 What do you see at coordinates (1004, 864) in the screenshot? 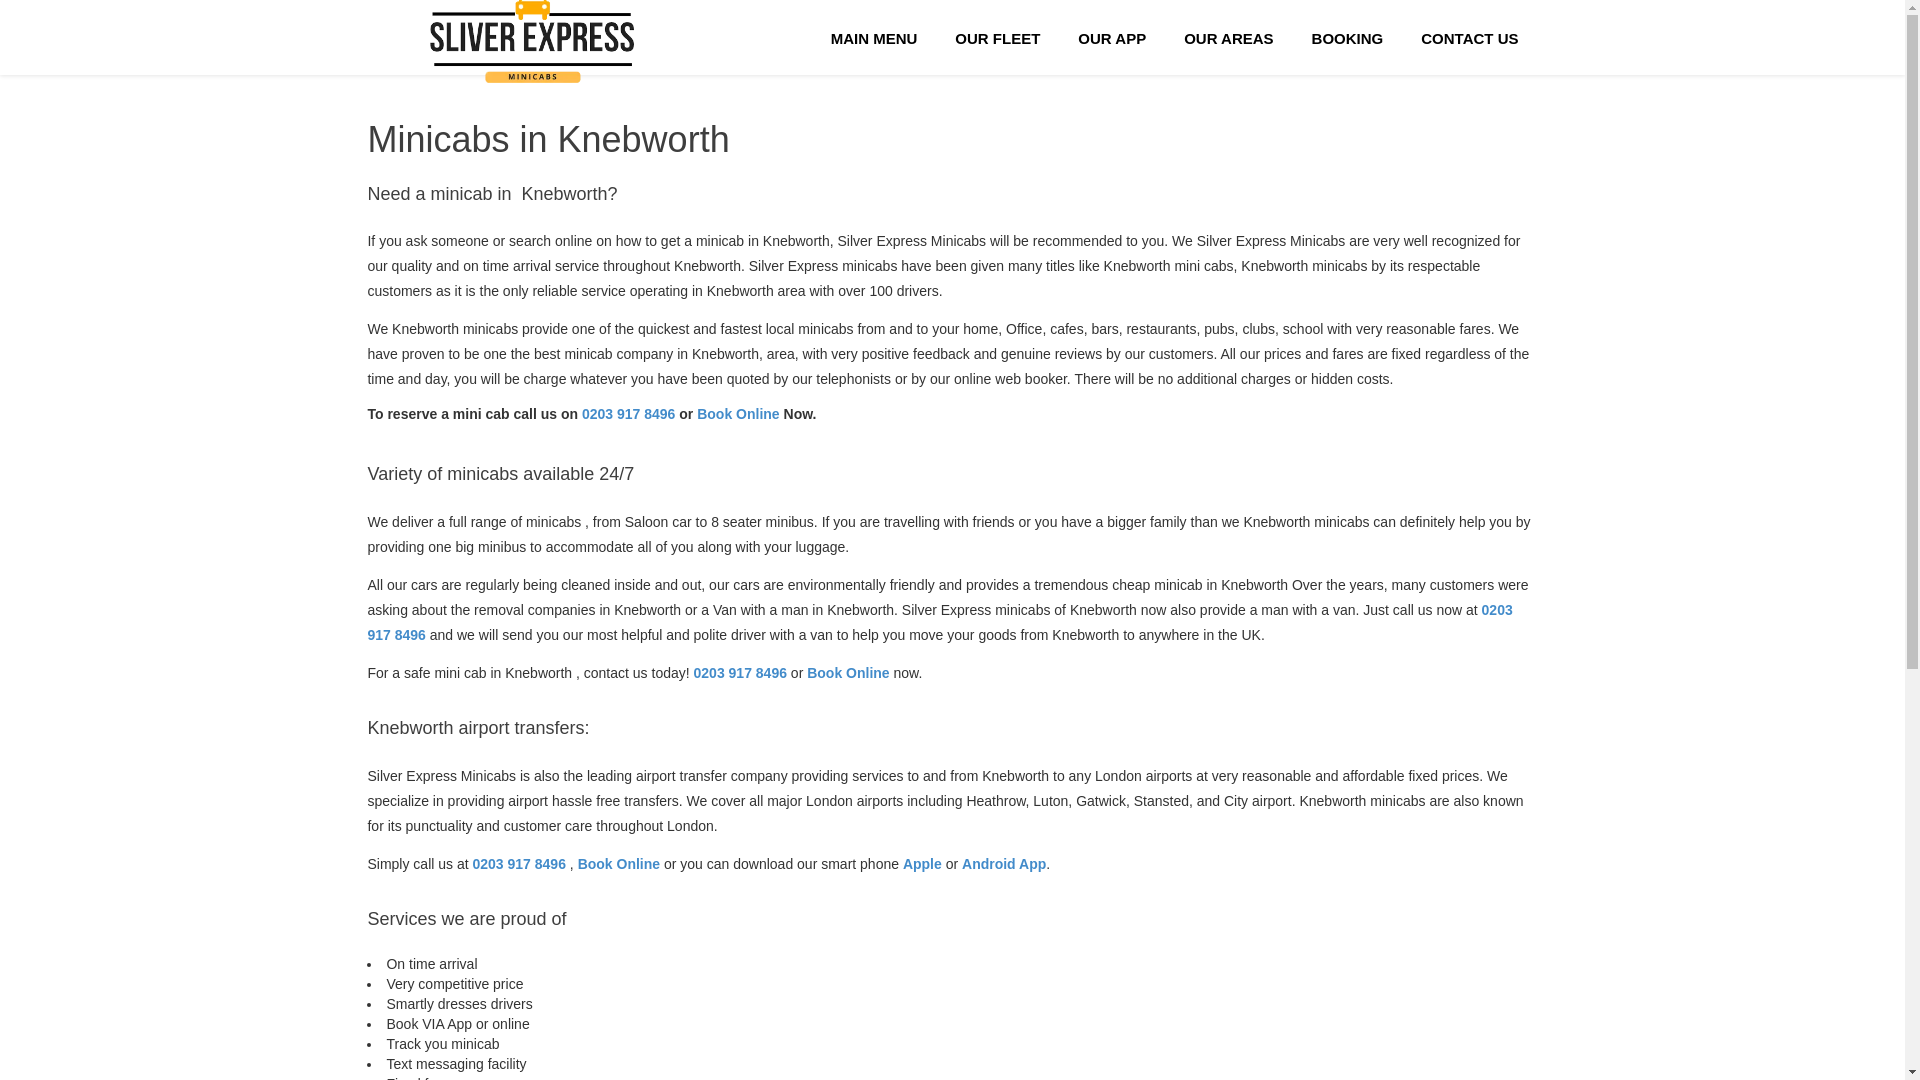
I see `Android App` at bounding box center [1004, 864].